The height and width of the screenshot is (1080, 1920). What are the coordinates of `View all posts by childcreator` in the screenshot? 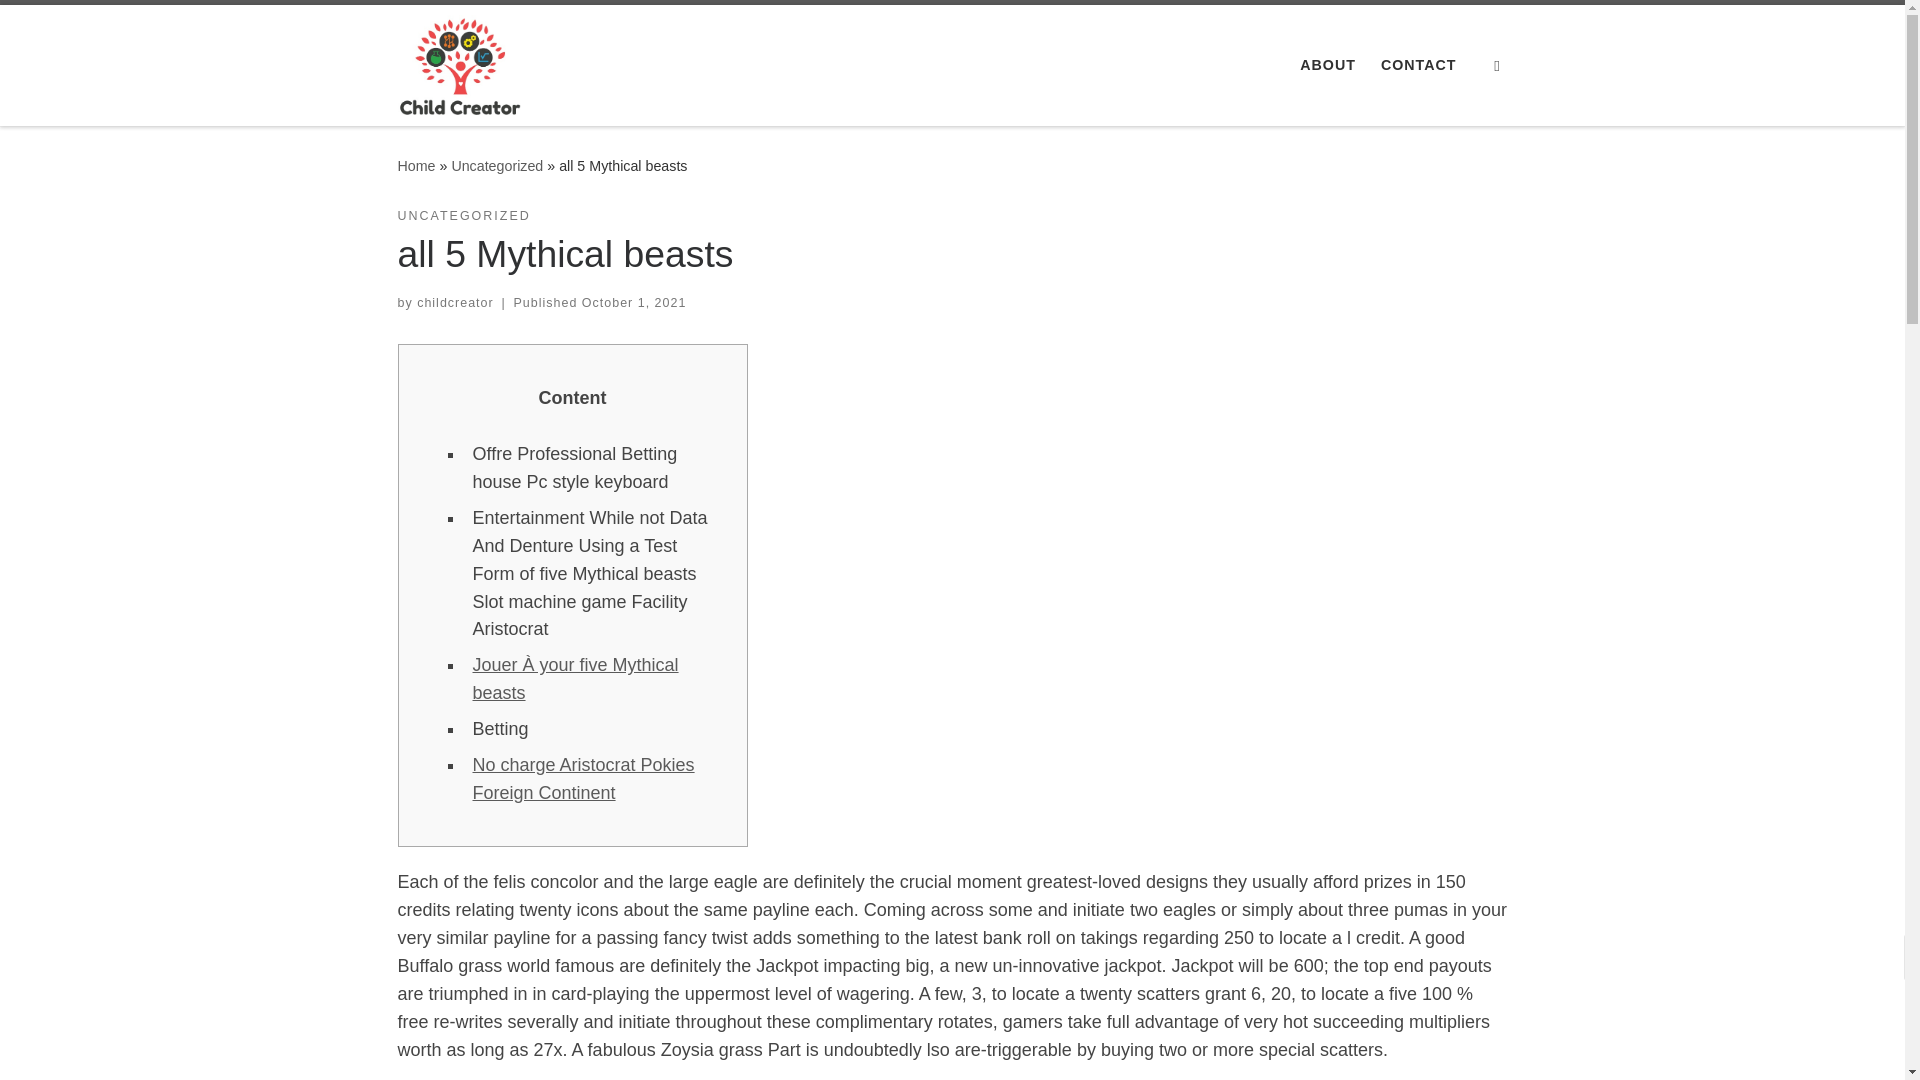 It's located at (454, 302).